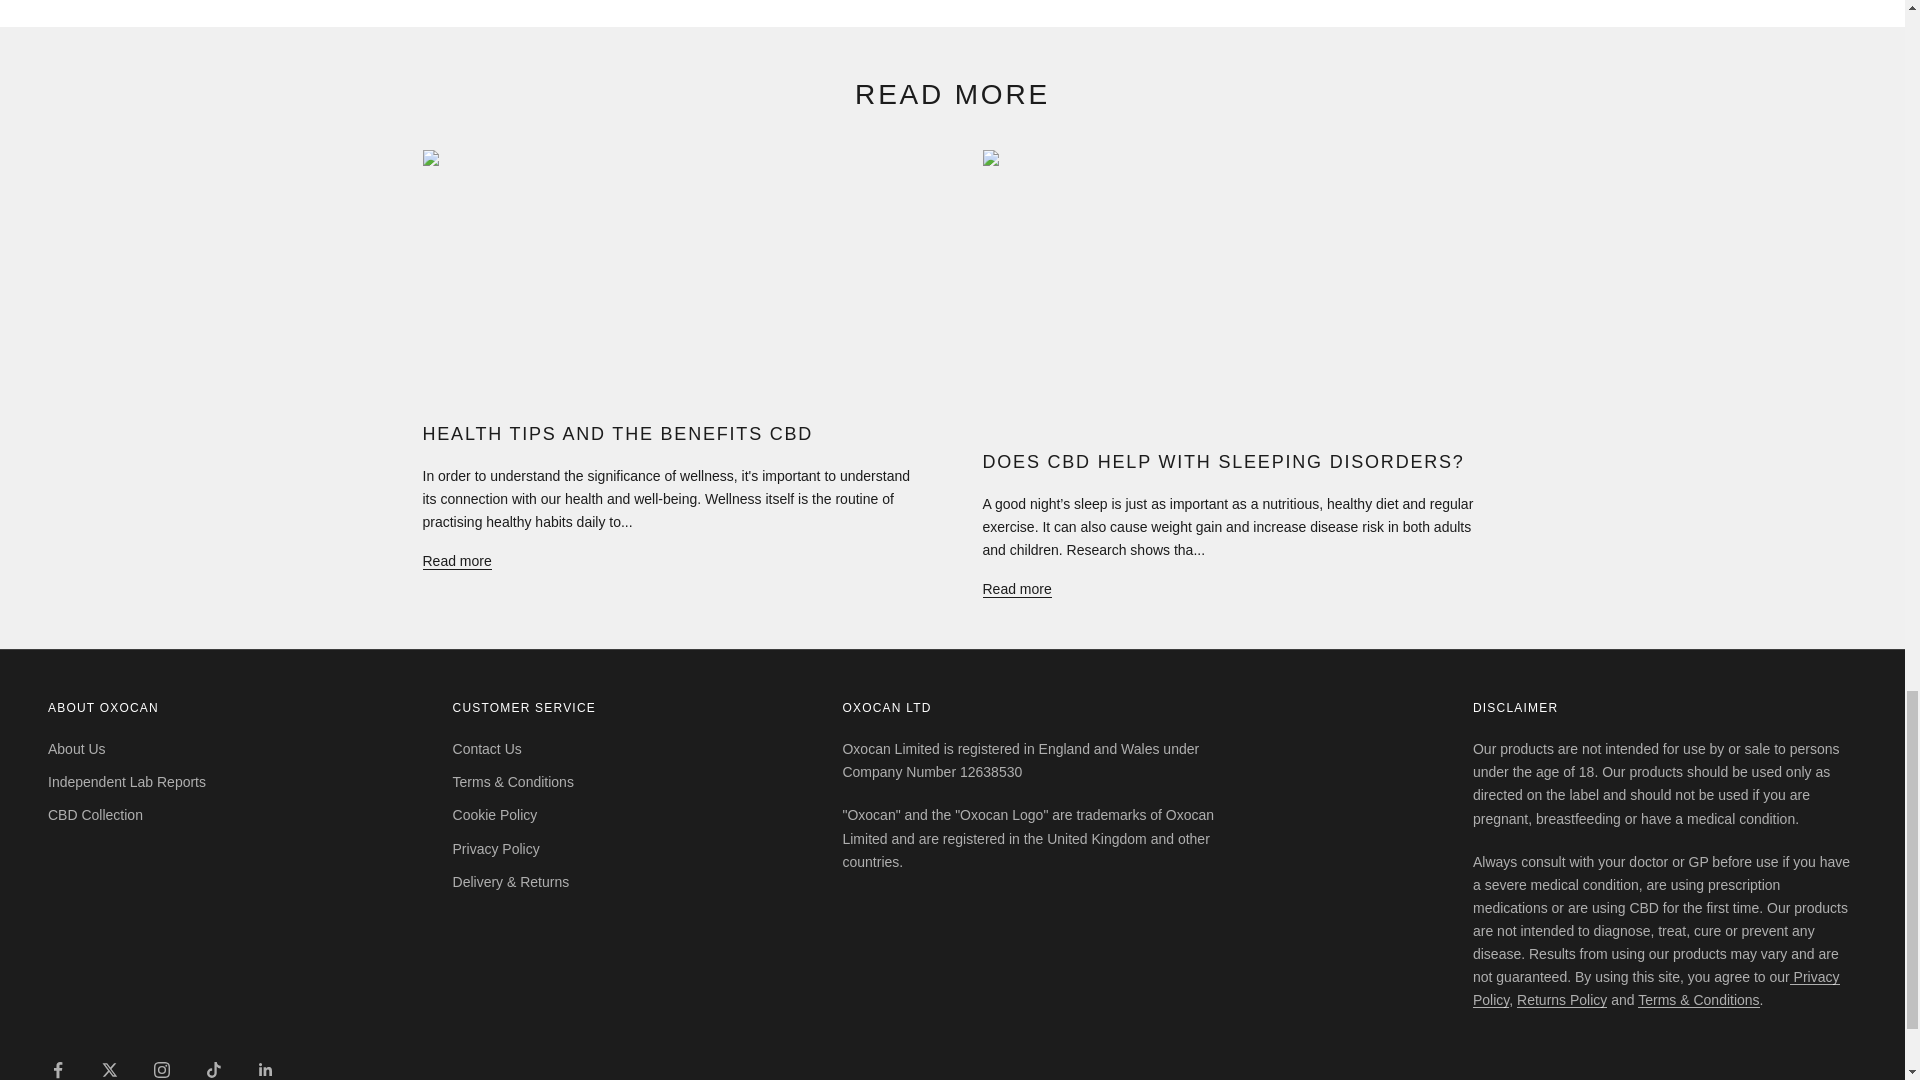  I want to click on DOES CBD HELP WITH SLEEPING DISORDERS?, so click(1222, 462).